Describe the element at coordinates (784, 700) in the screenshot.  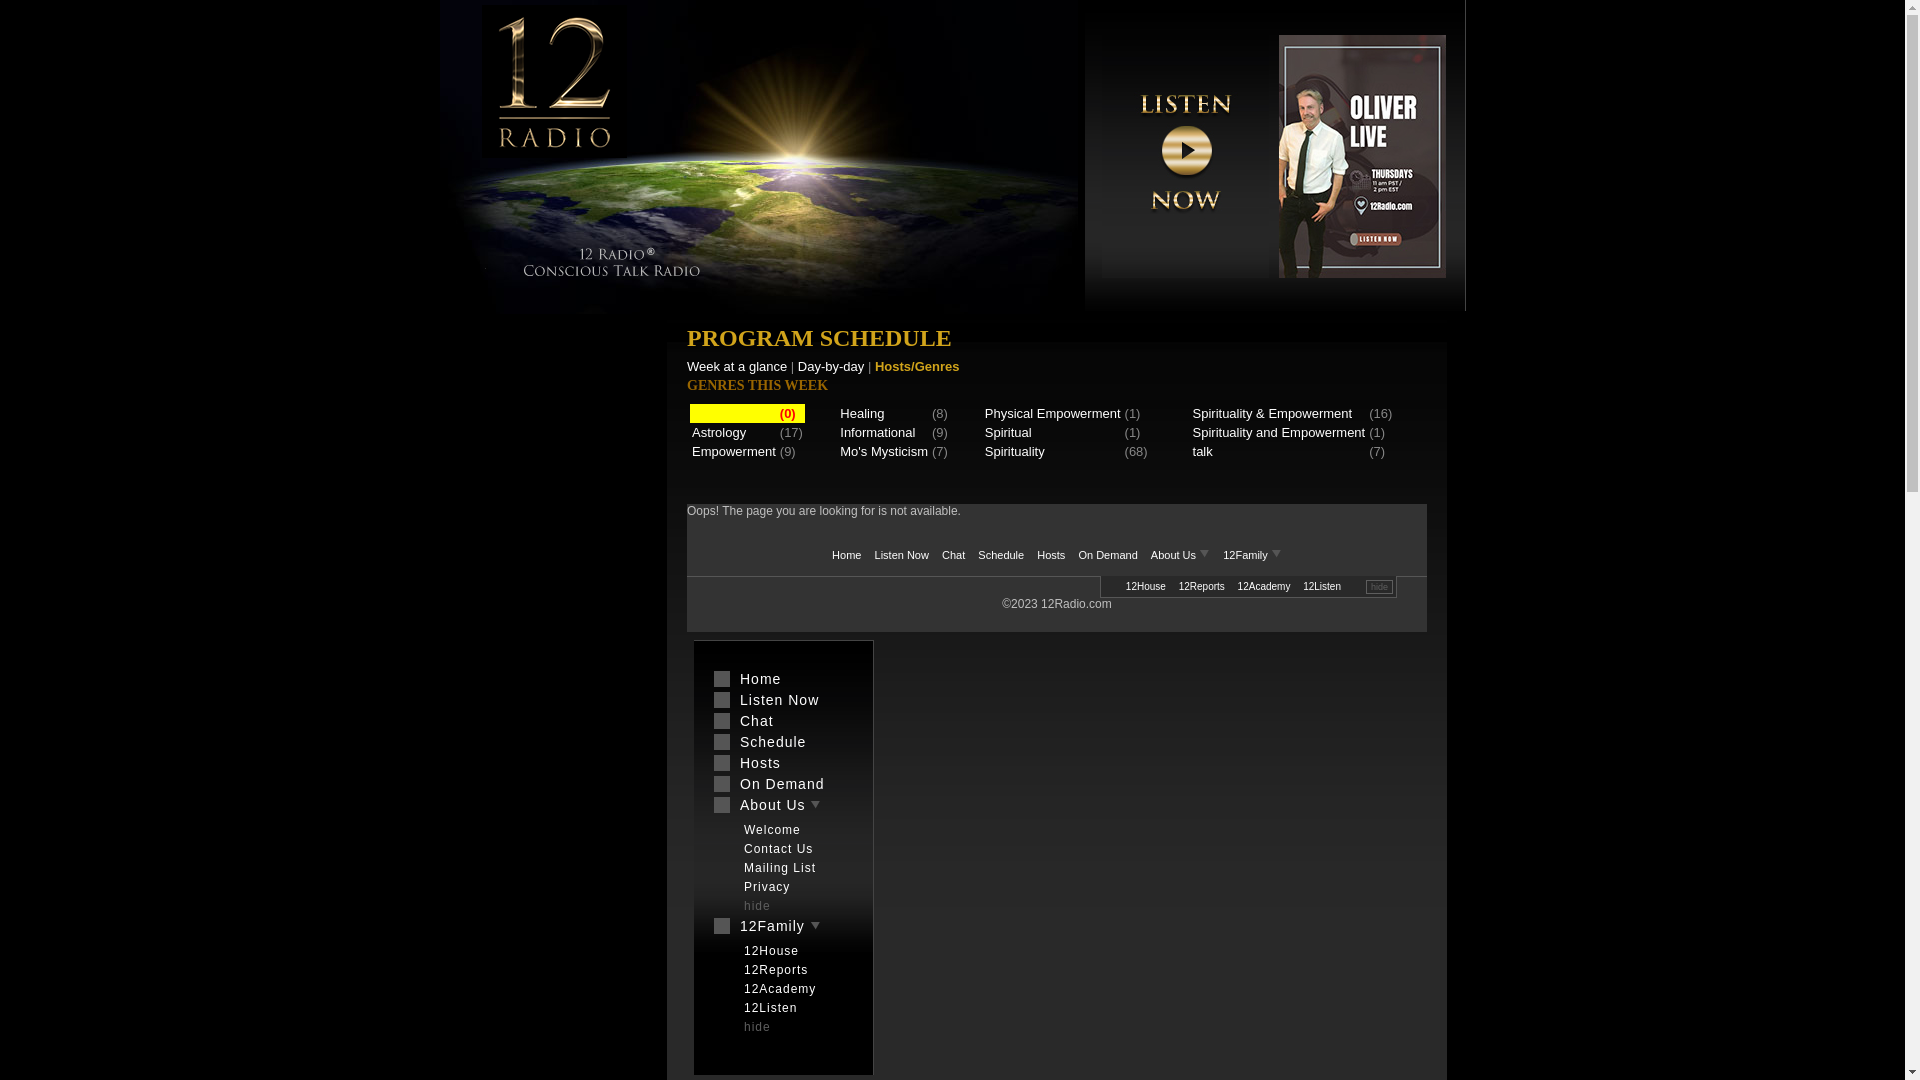
I see `Listen Now` at that location.